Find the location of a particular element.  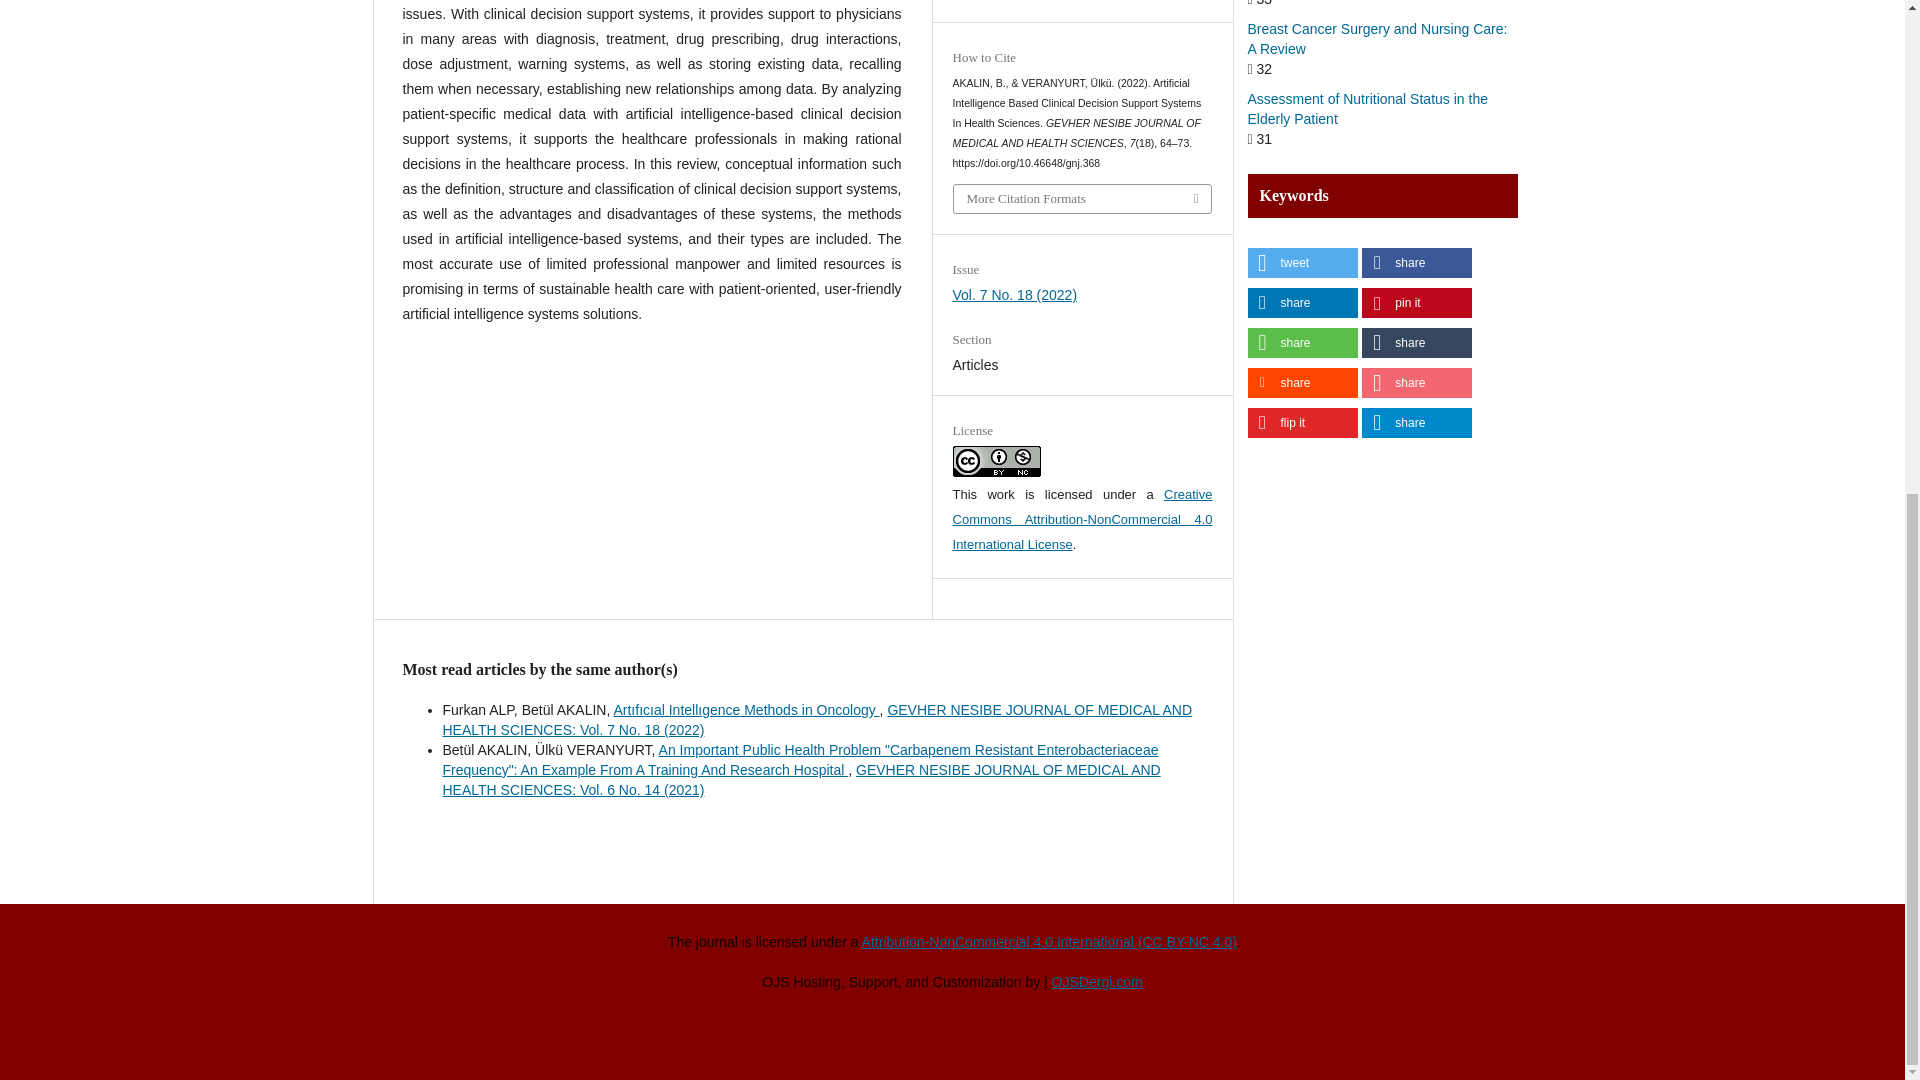

Share on Facebook is located at coordinates (1416, 262).